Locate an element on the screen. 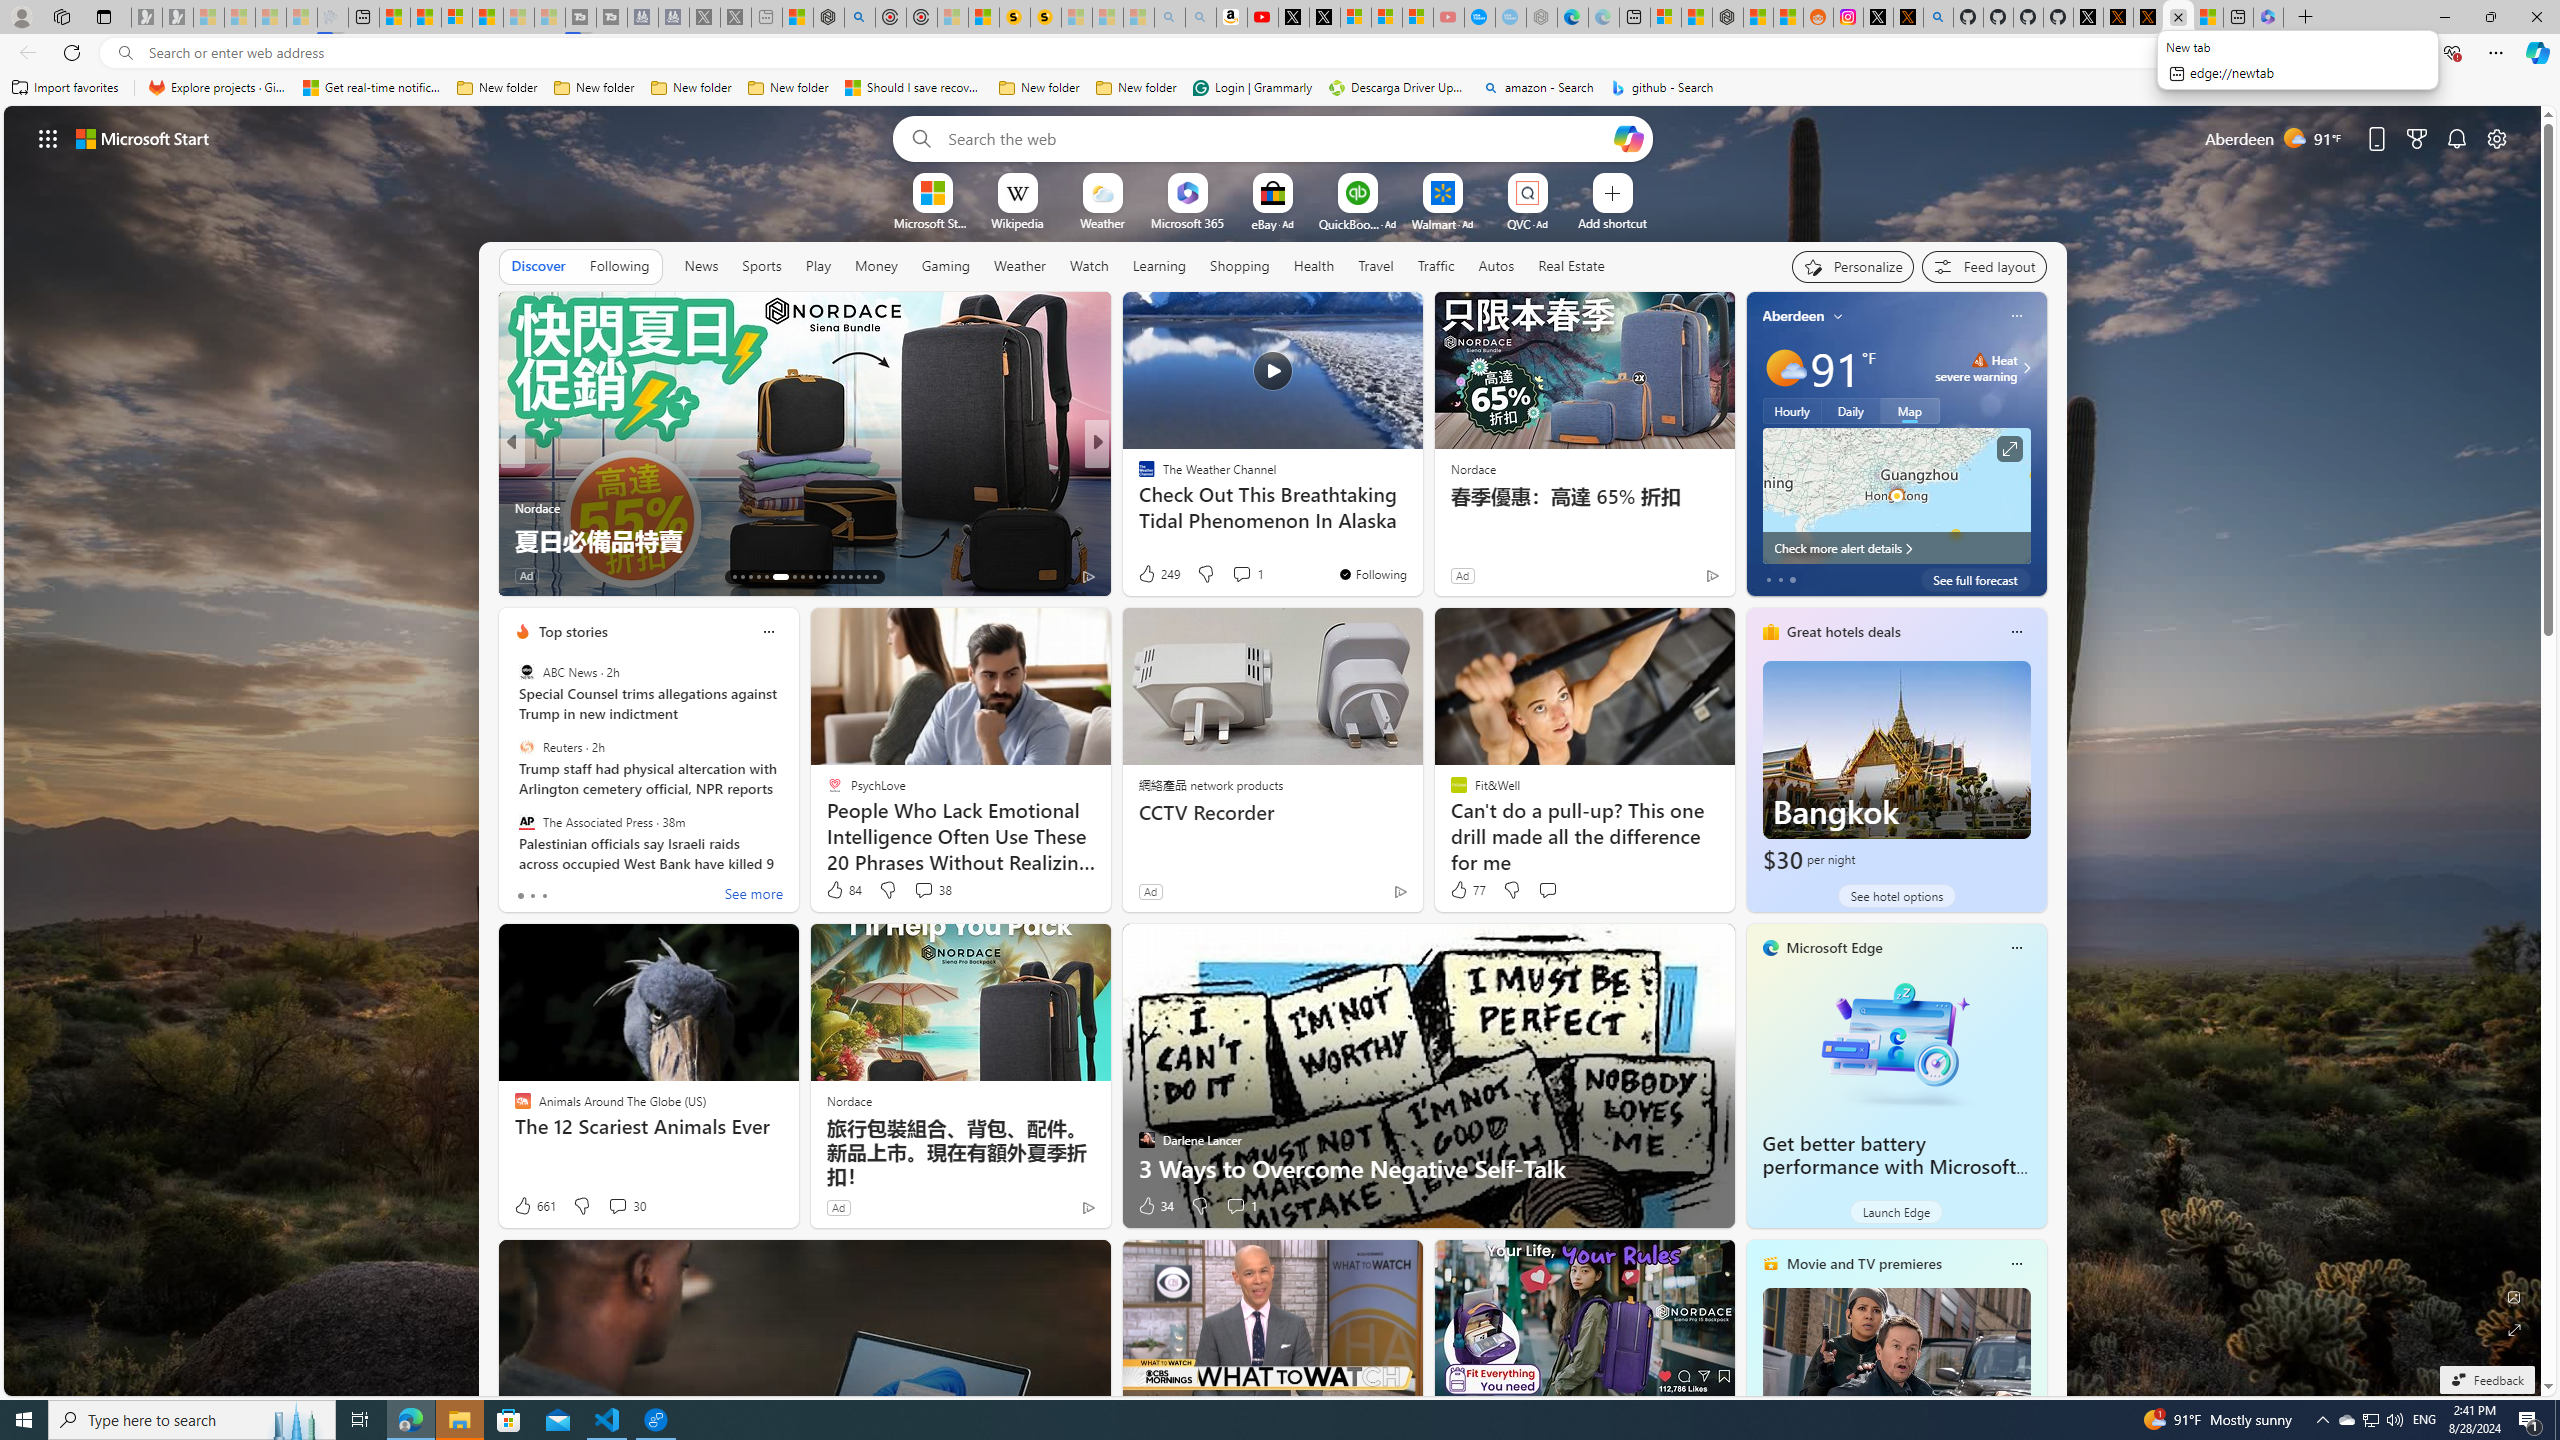  Learning is located at coordinates (1158, 265).